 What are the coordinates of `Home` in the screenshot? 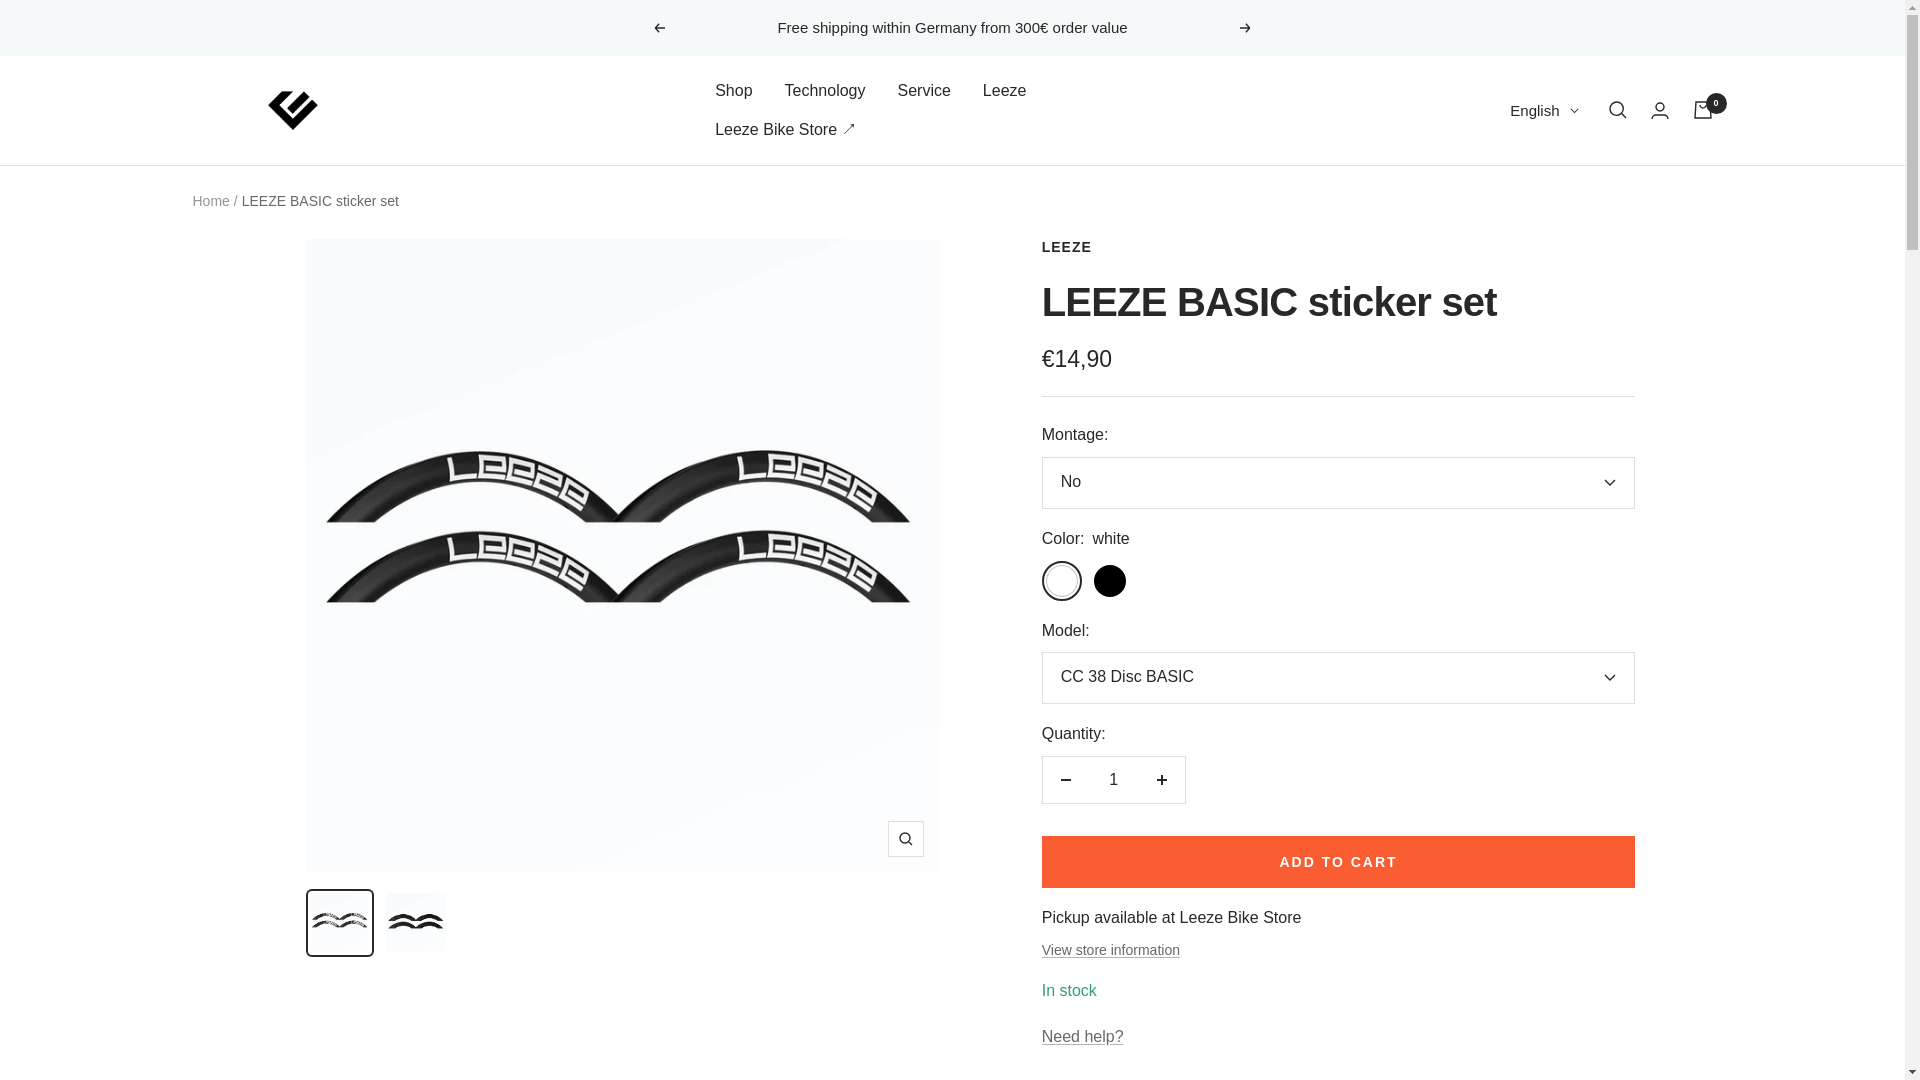 It's located at (210, 201).